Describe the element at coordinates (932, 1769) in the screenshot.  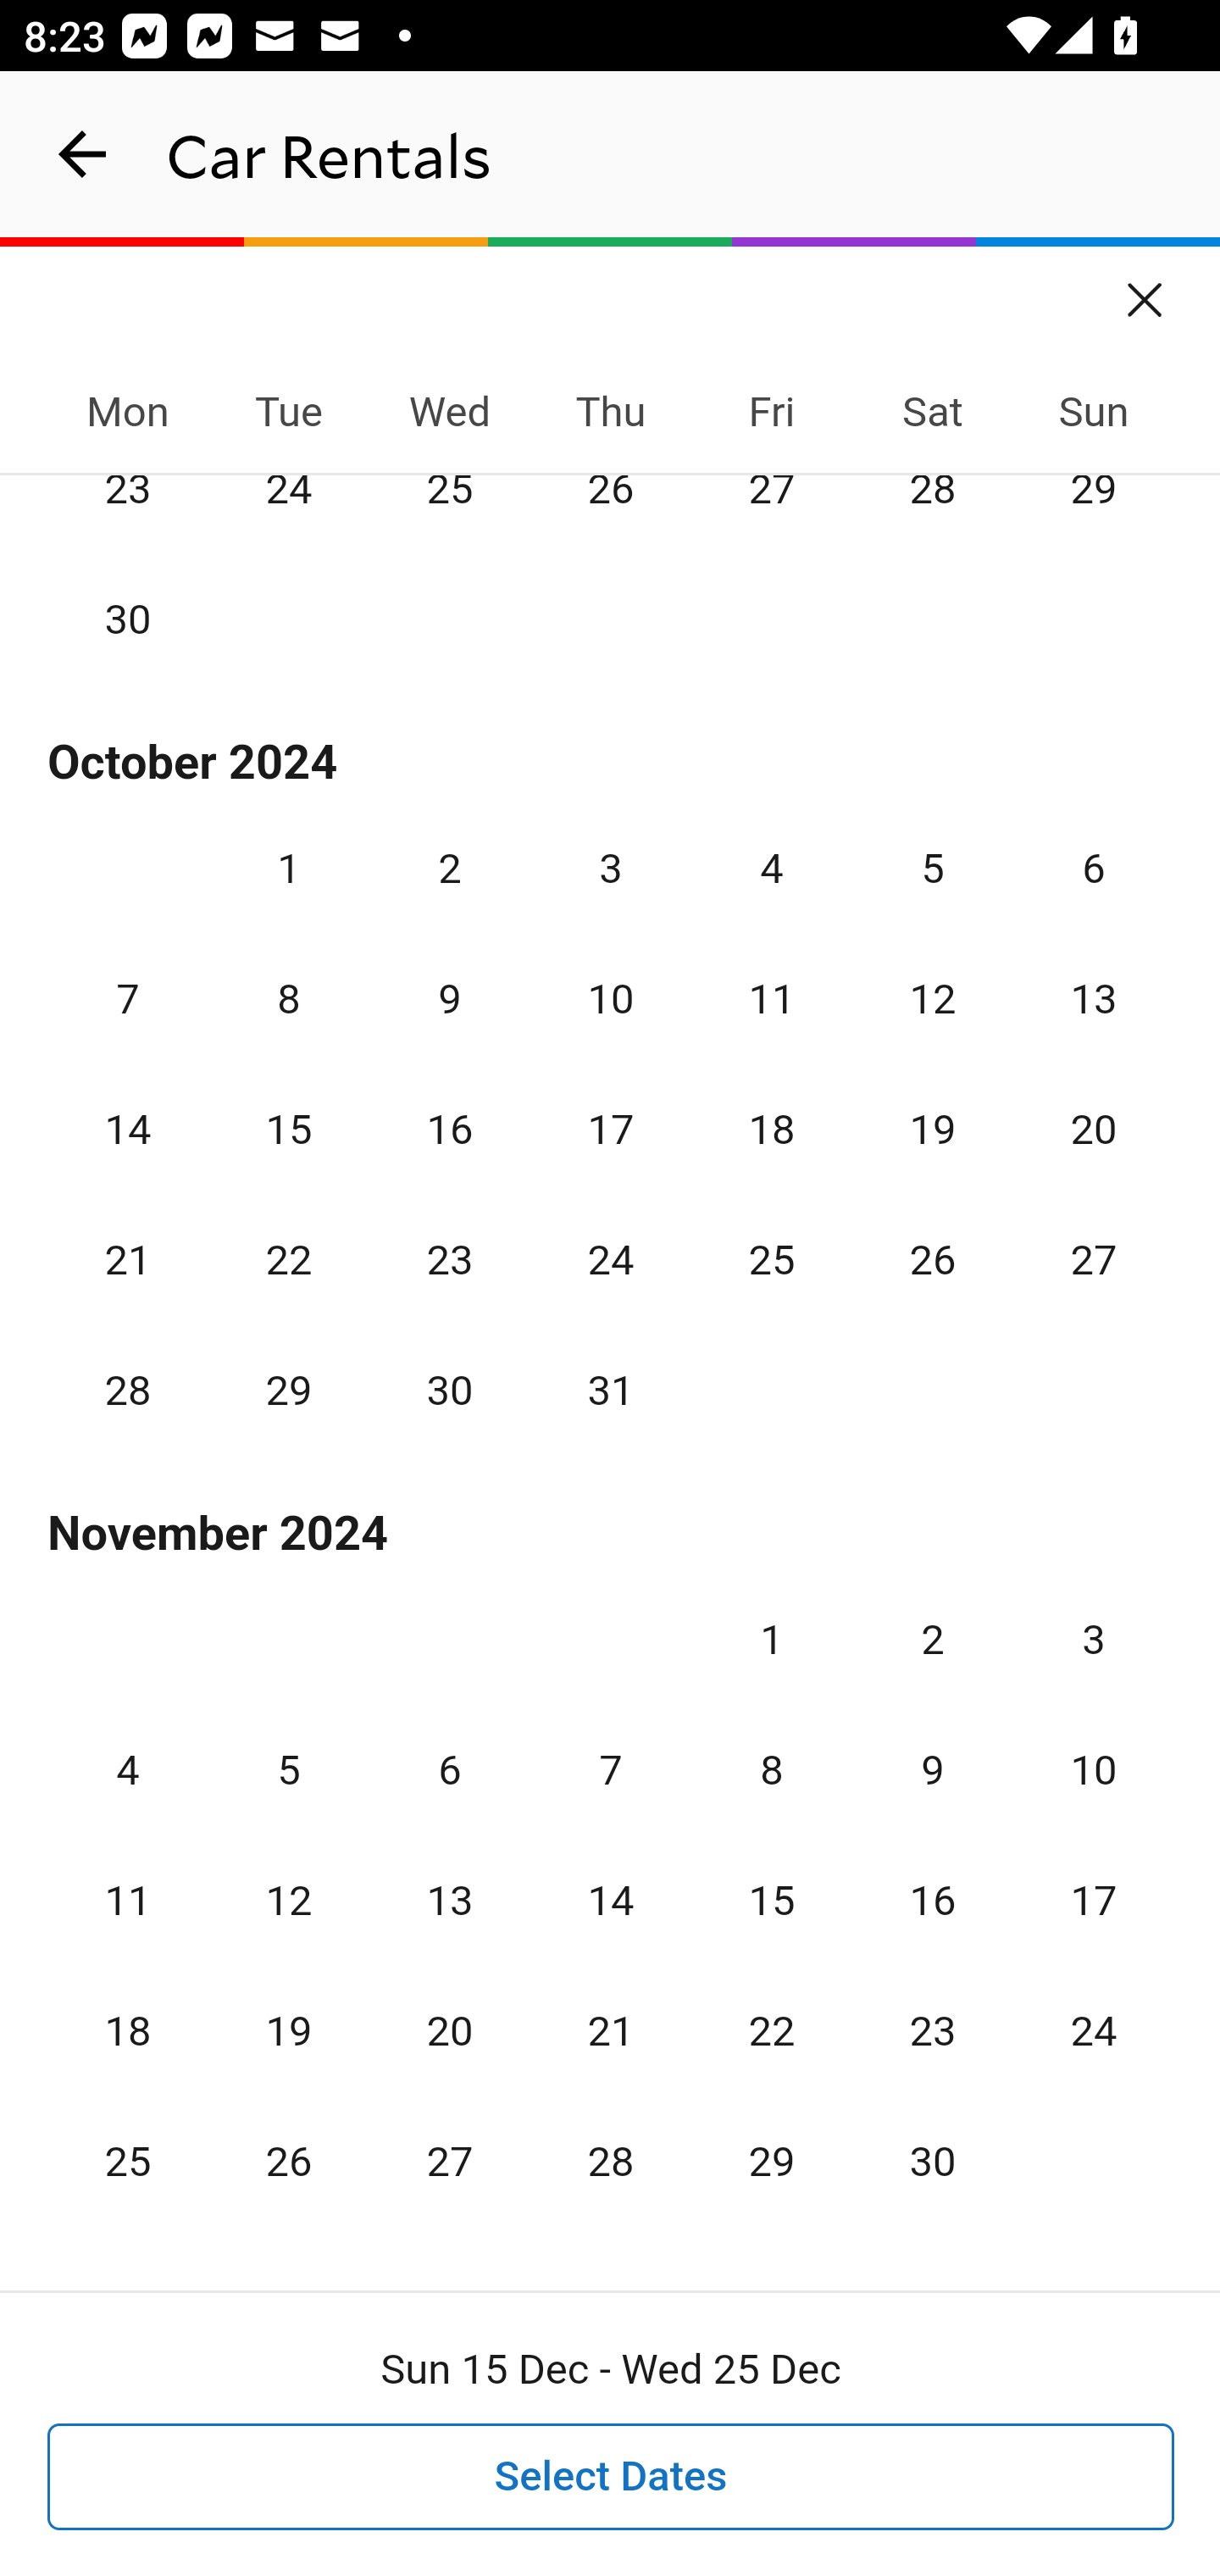
I see `9 November 2024` at that location.